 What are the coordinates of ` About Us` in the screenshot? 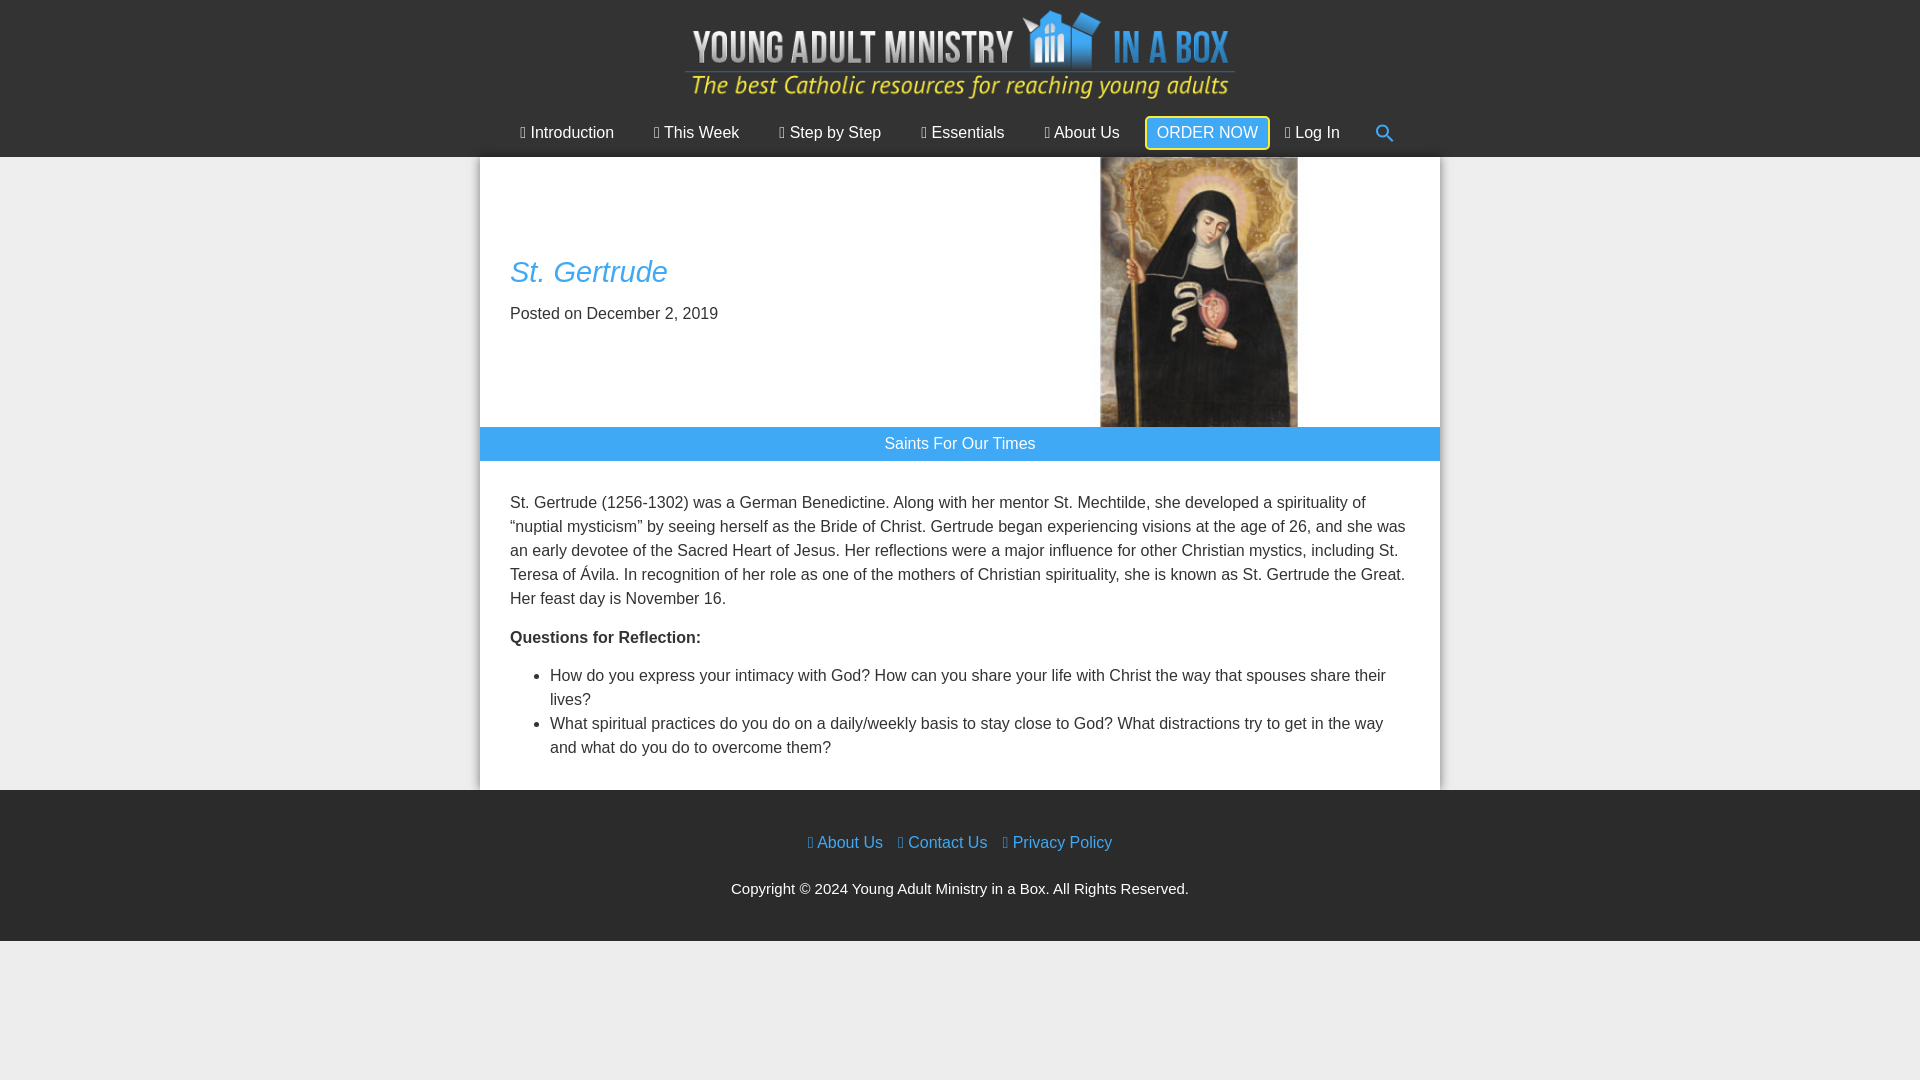 It's located at (1086, 132).